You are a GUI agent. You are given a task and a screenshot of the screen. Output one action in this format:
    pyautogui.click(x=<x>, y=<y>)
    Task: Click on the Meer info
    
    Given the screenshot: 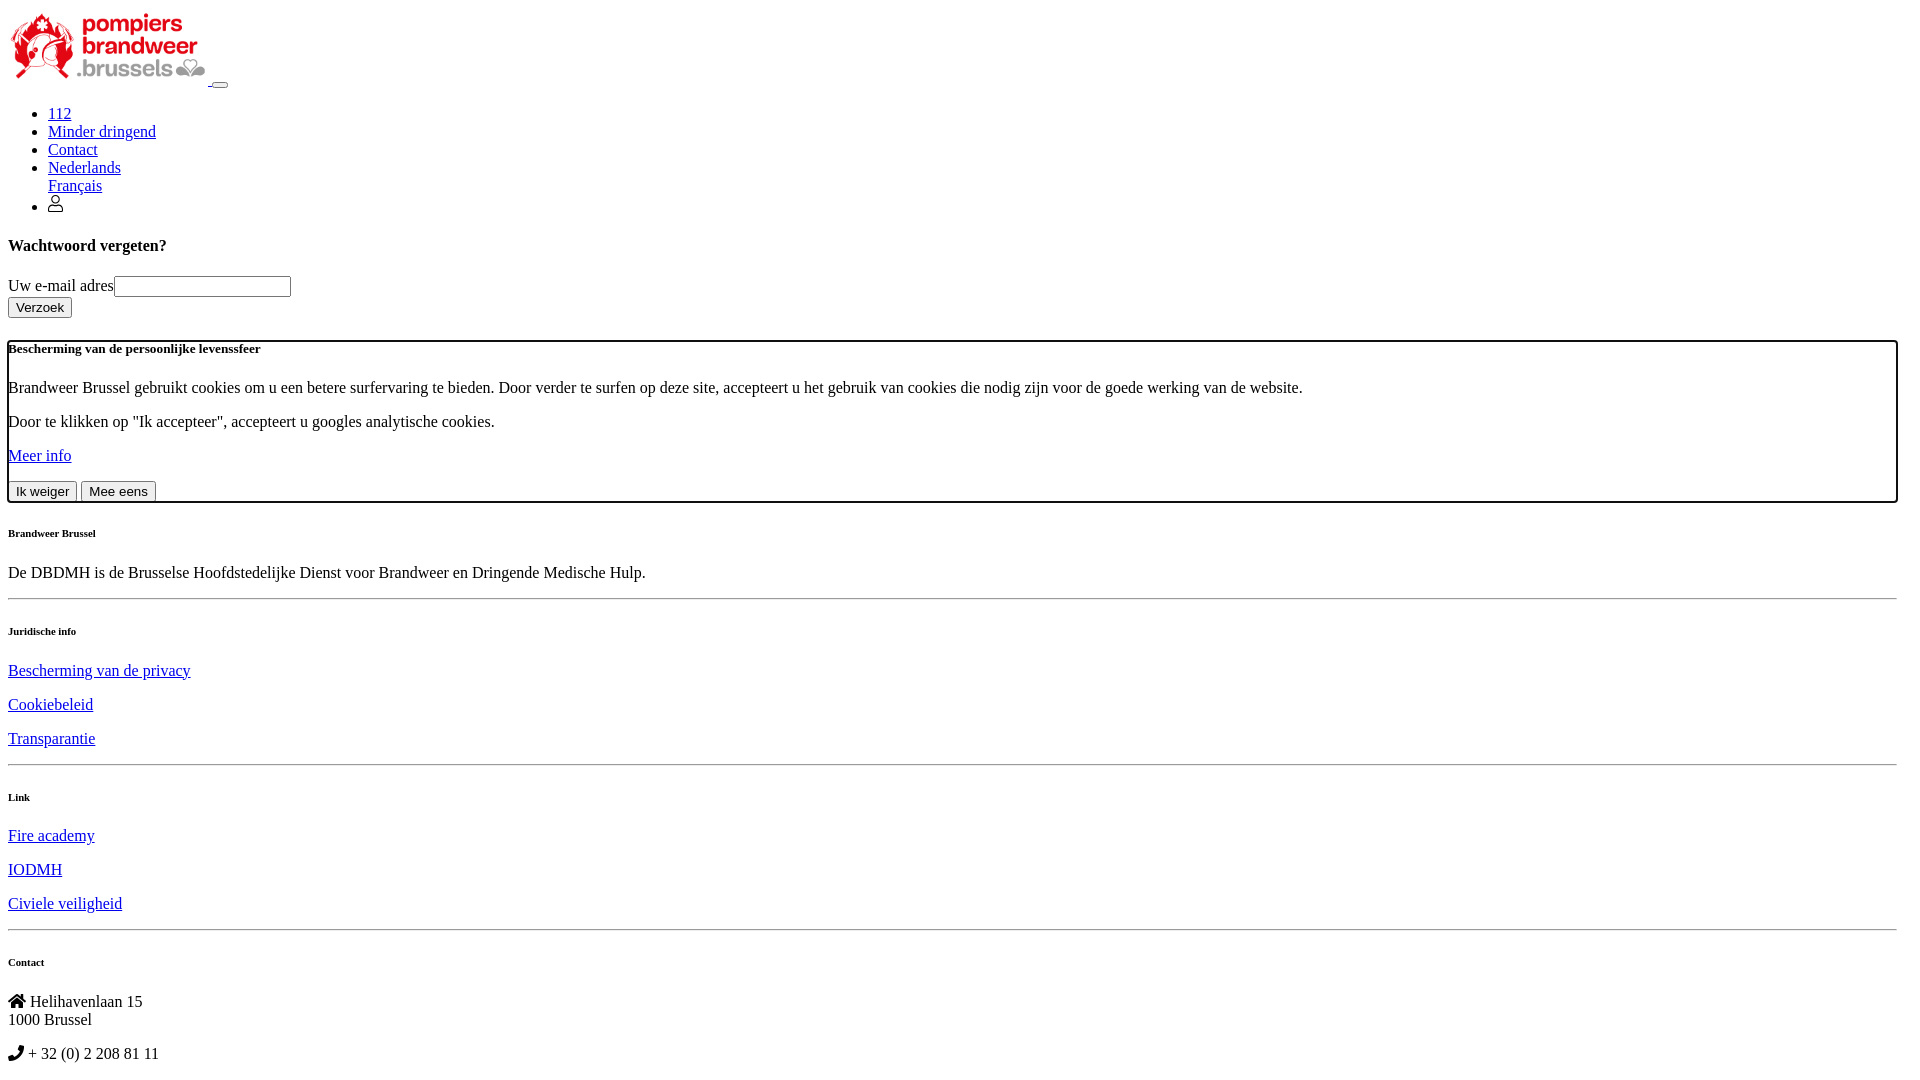 What is the action you would take?
    pyautogui.click(x=40, y=455)
    